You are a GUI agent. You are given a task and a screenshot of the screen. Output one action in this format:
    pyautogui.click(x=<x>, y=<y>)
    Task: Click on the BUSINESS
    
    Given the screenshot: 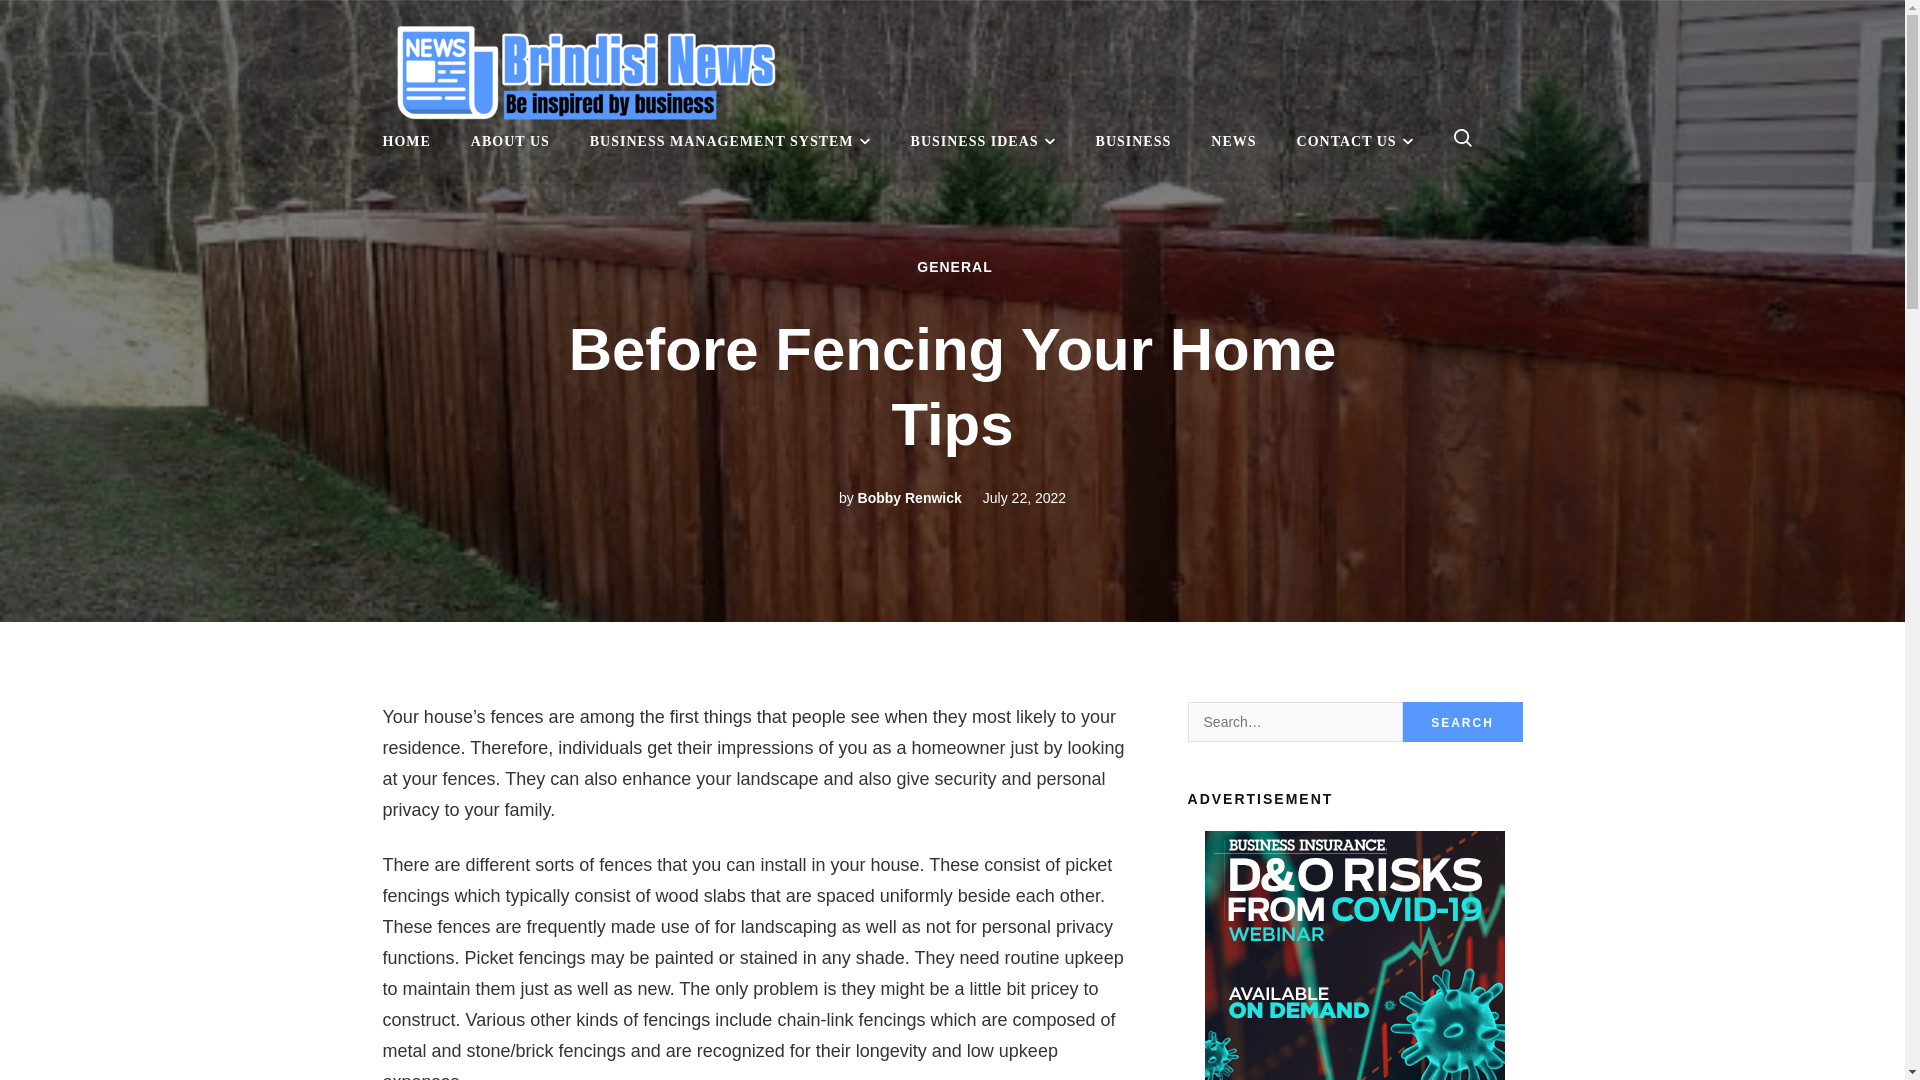 What is the action you would take?
    pyautogui.click(x=1134, y=141)
    